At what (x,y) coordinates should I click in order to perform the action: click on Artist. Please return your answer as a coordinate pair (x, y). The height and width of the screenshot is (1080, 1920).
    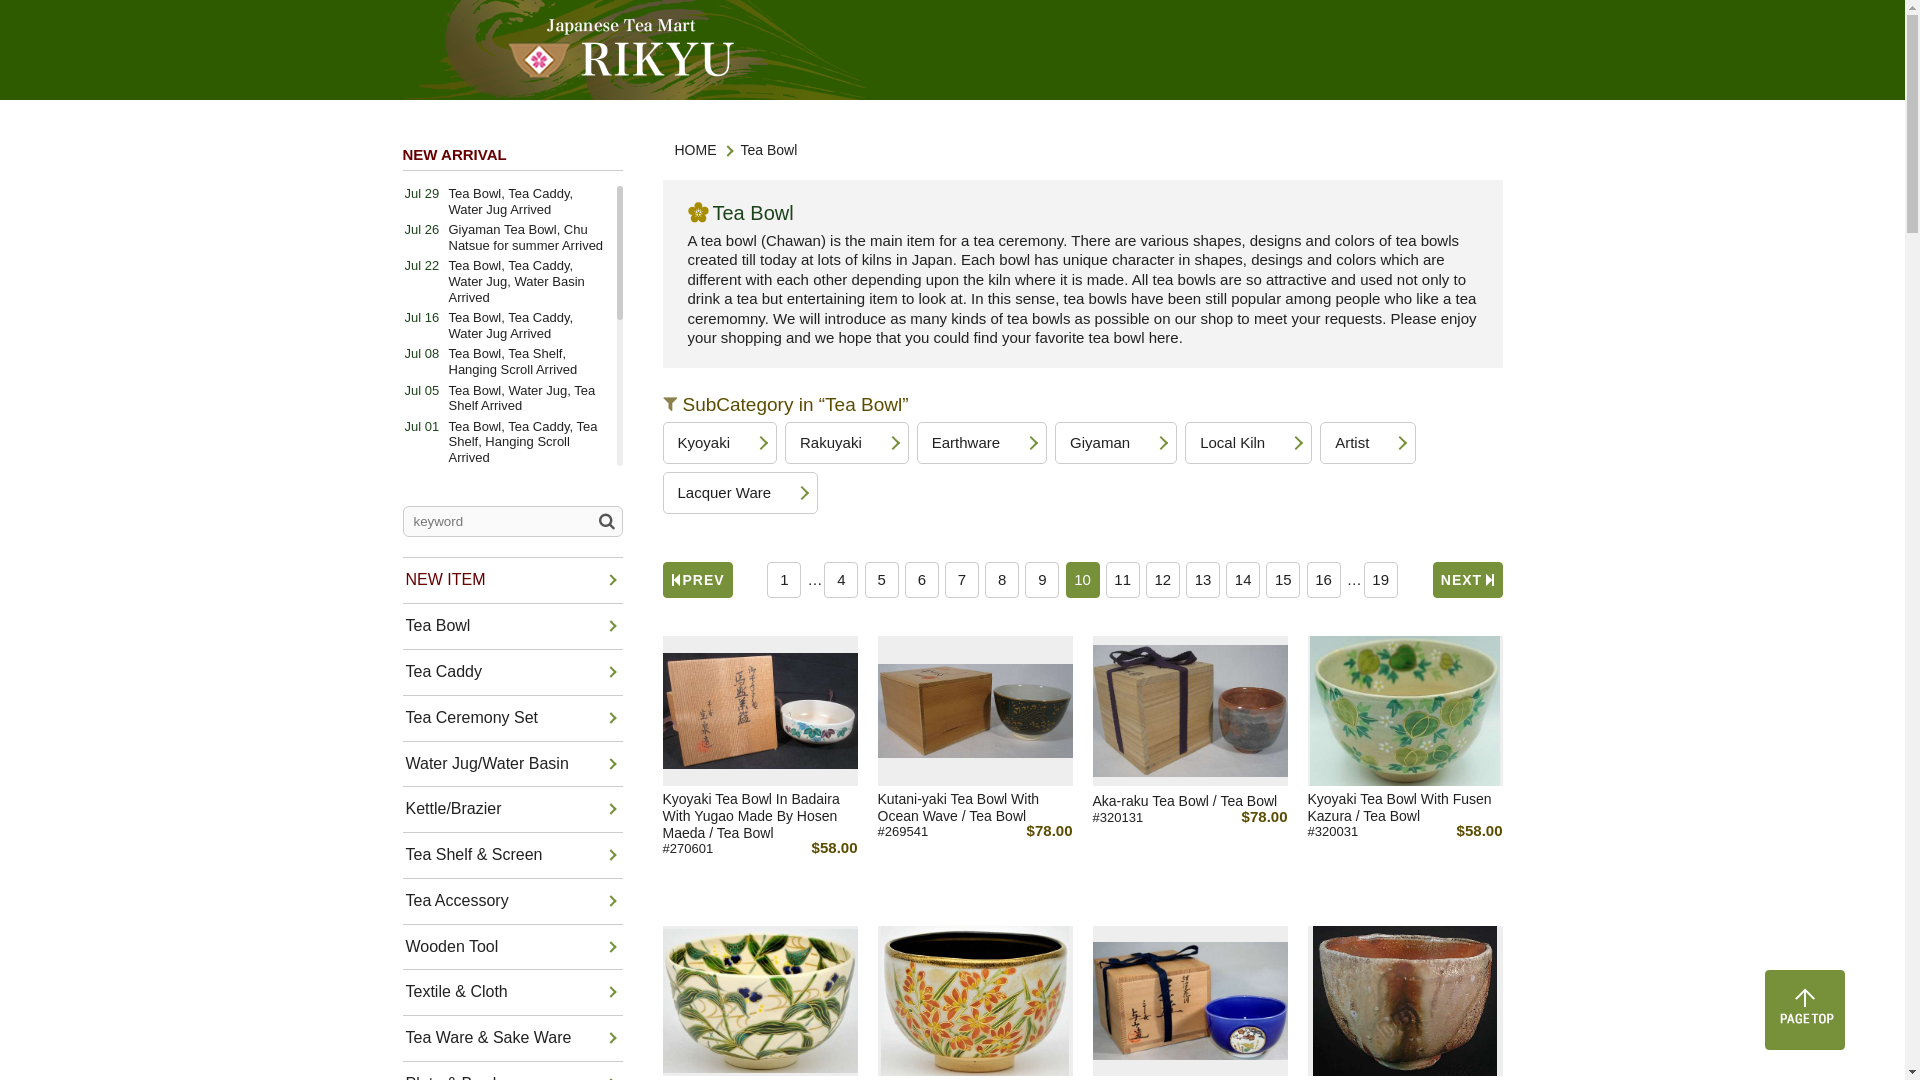
    Looking at the image, I should click on (1368, 443).